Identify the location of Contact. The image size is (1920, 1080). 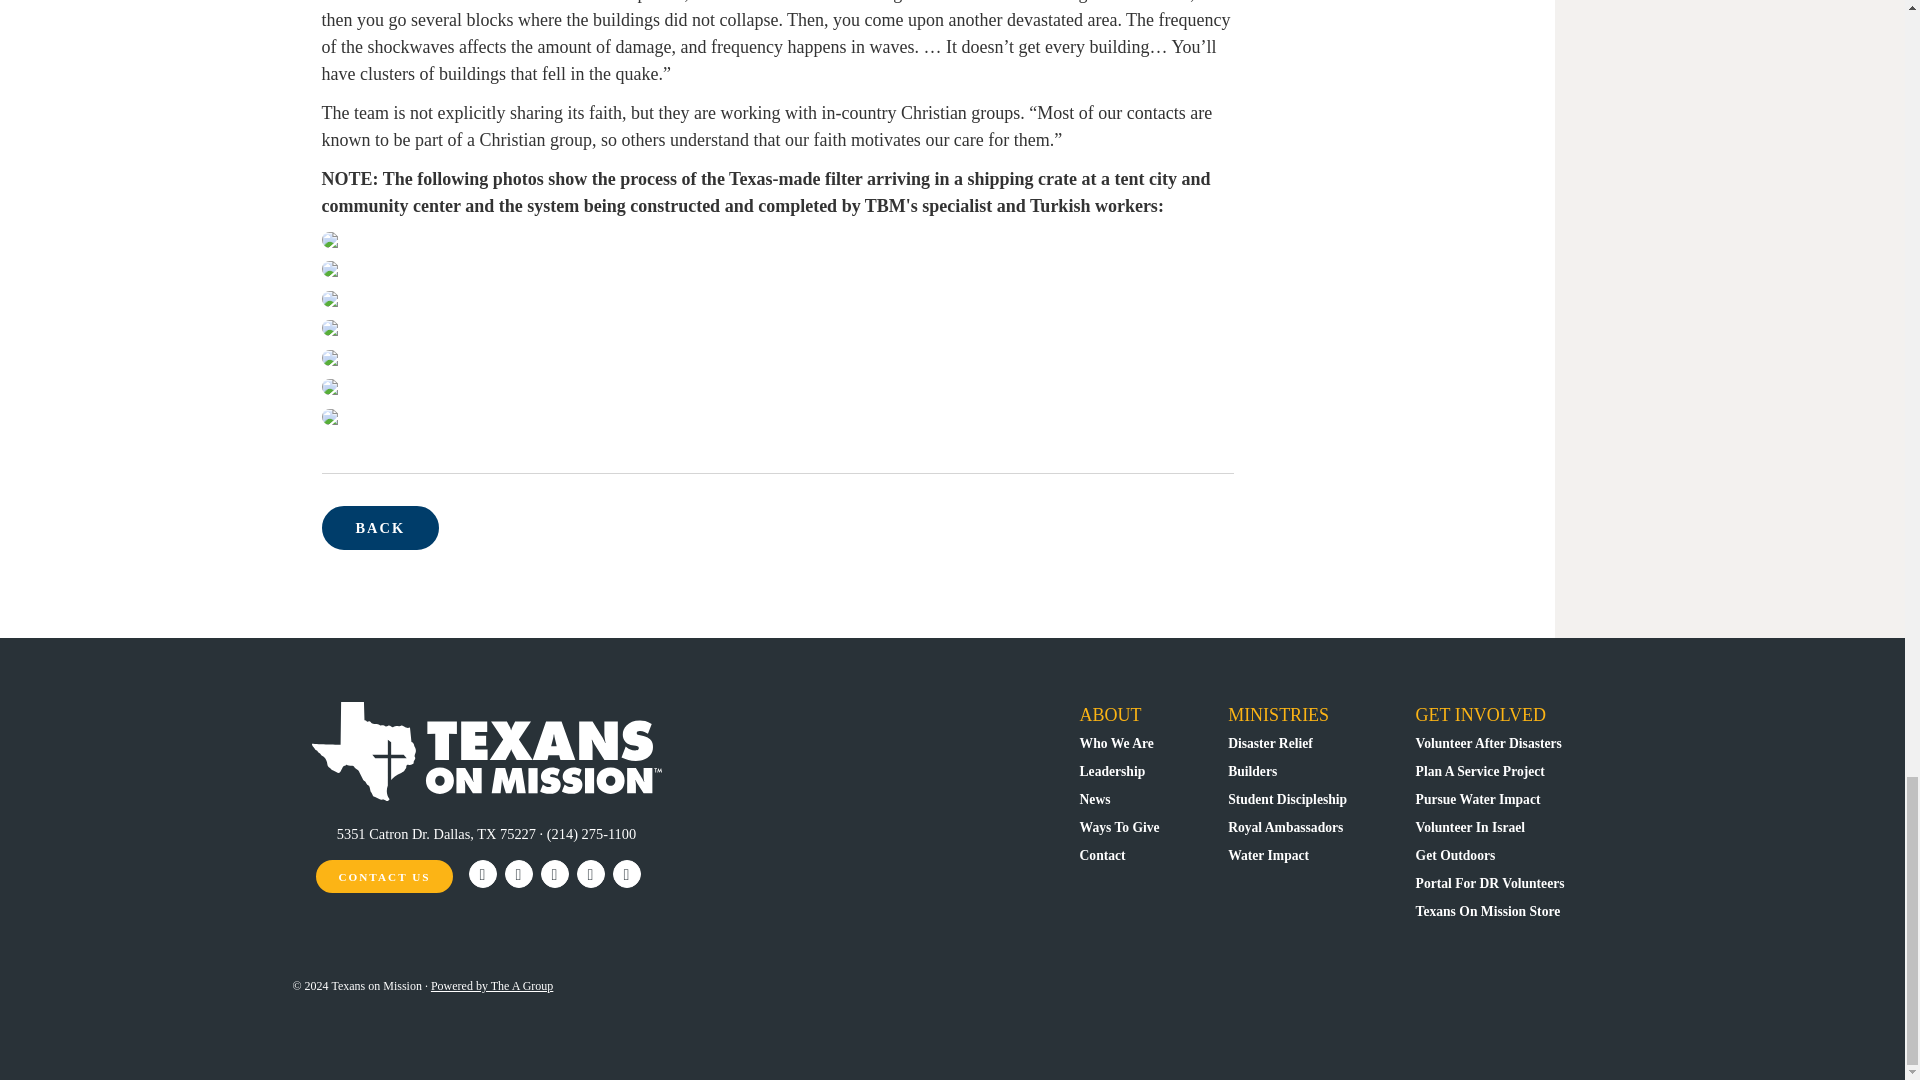
(1102, 854).